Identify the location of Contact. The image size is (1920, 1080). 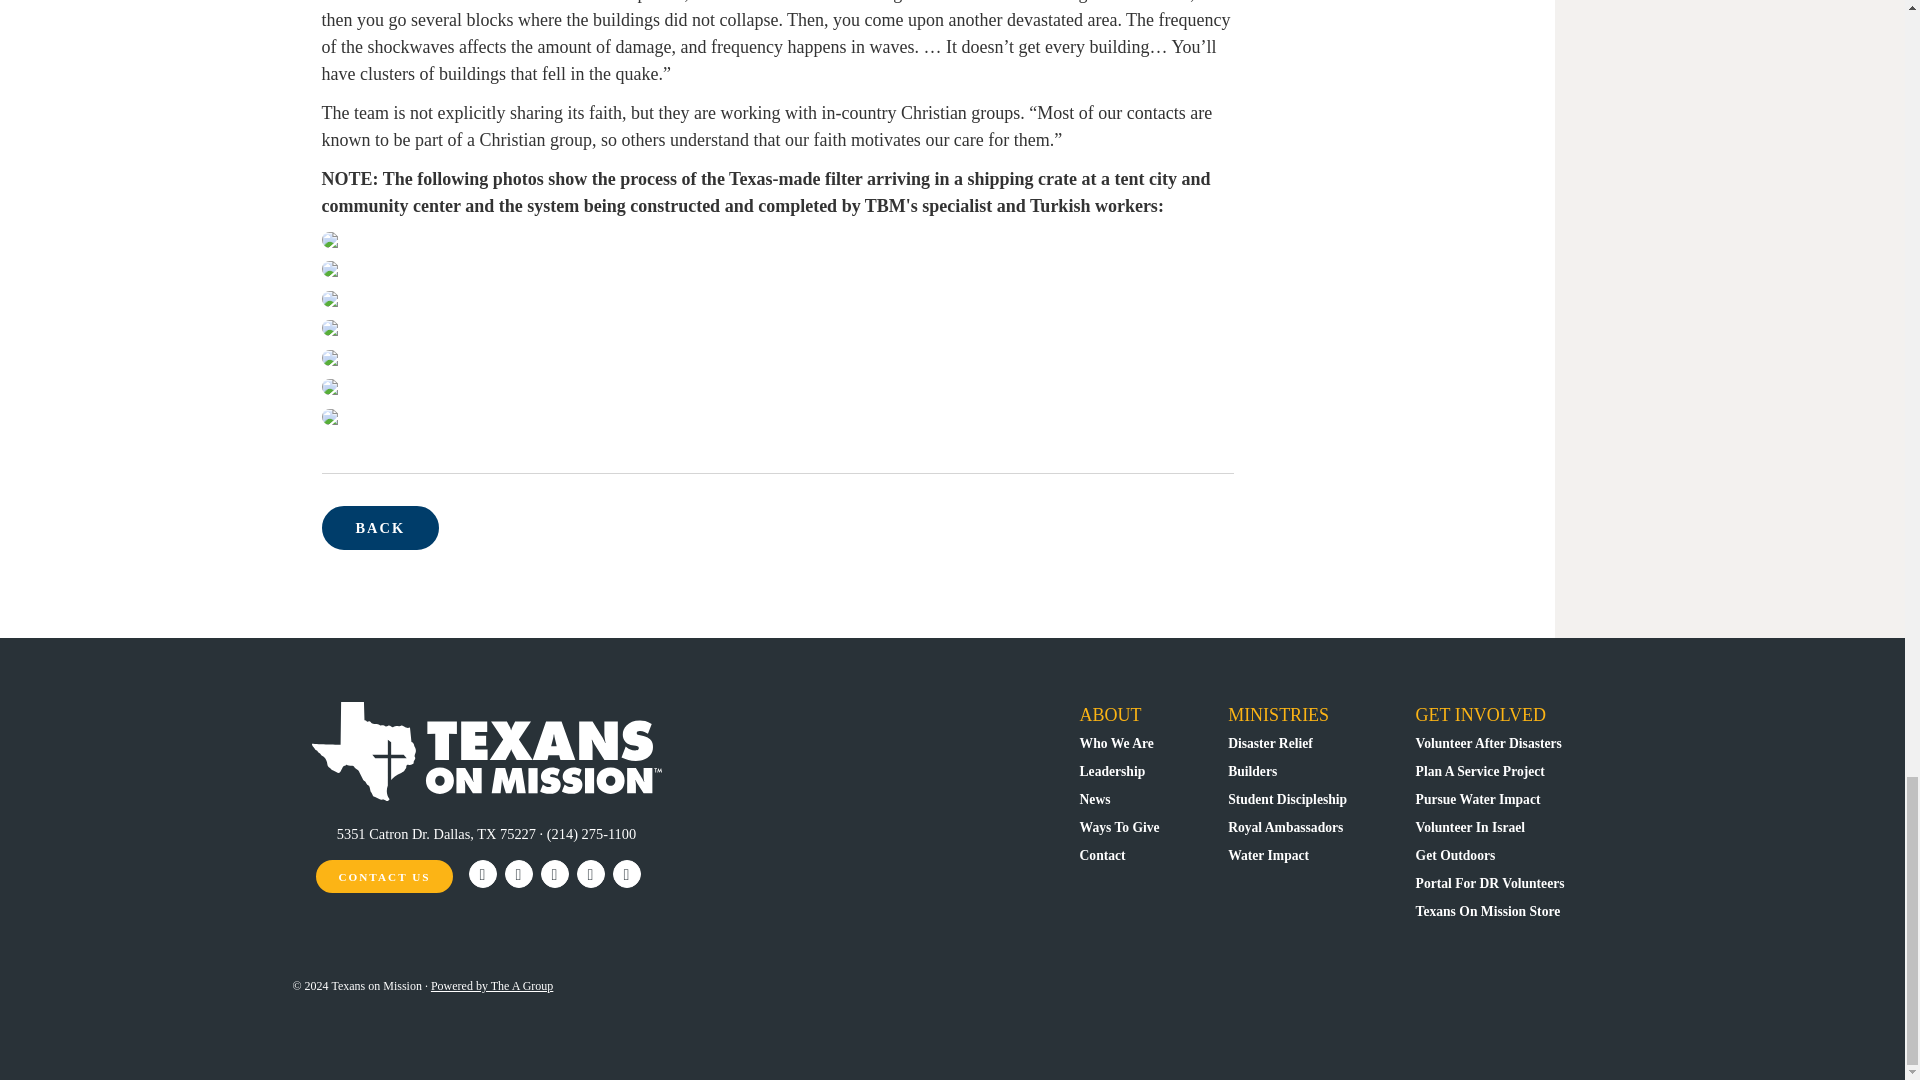
(1102, 854).